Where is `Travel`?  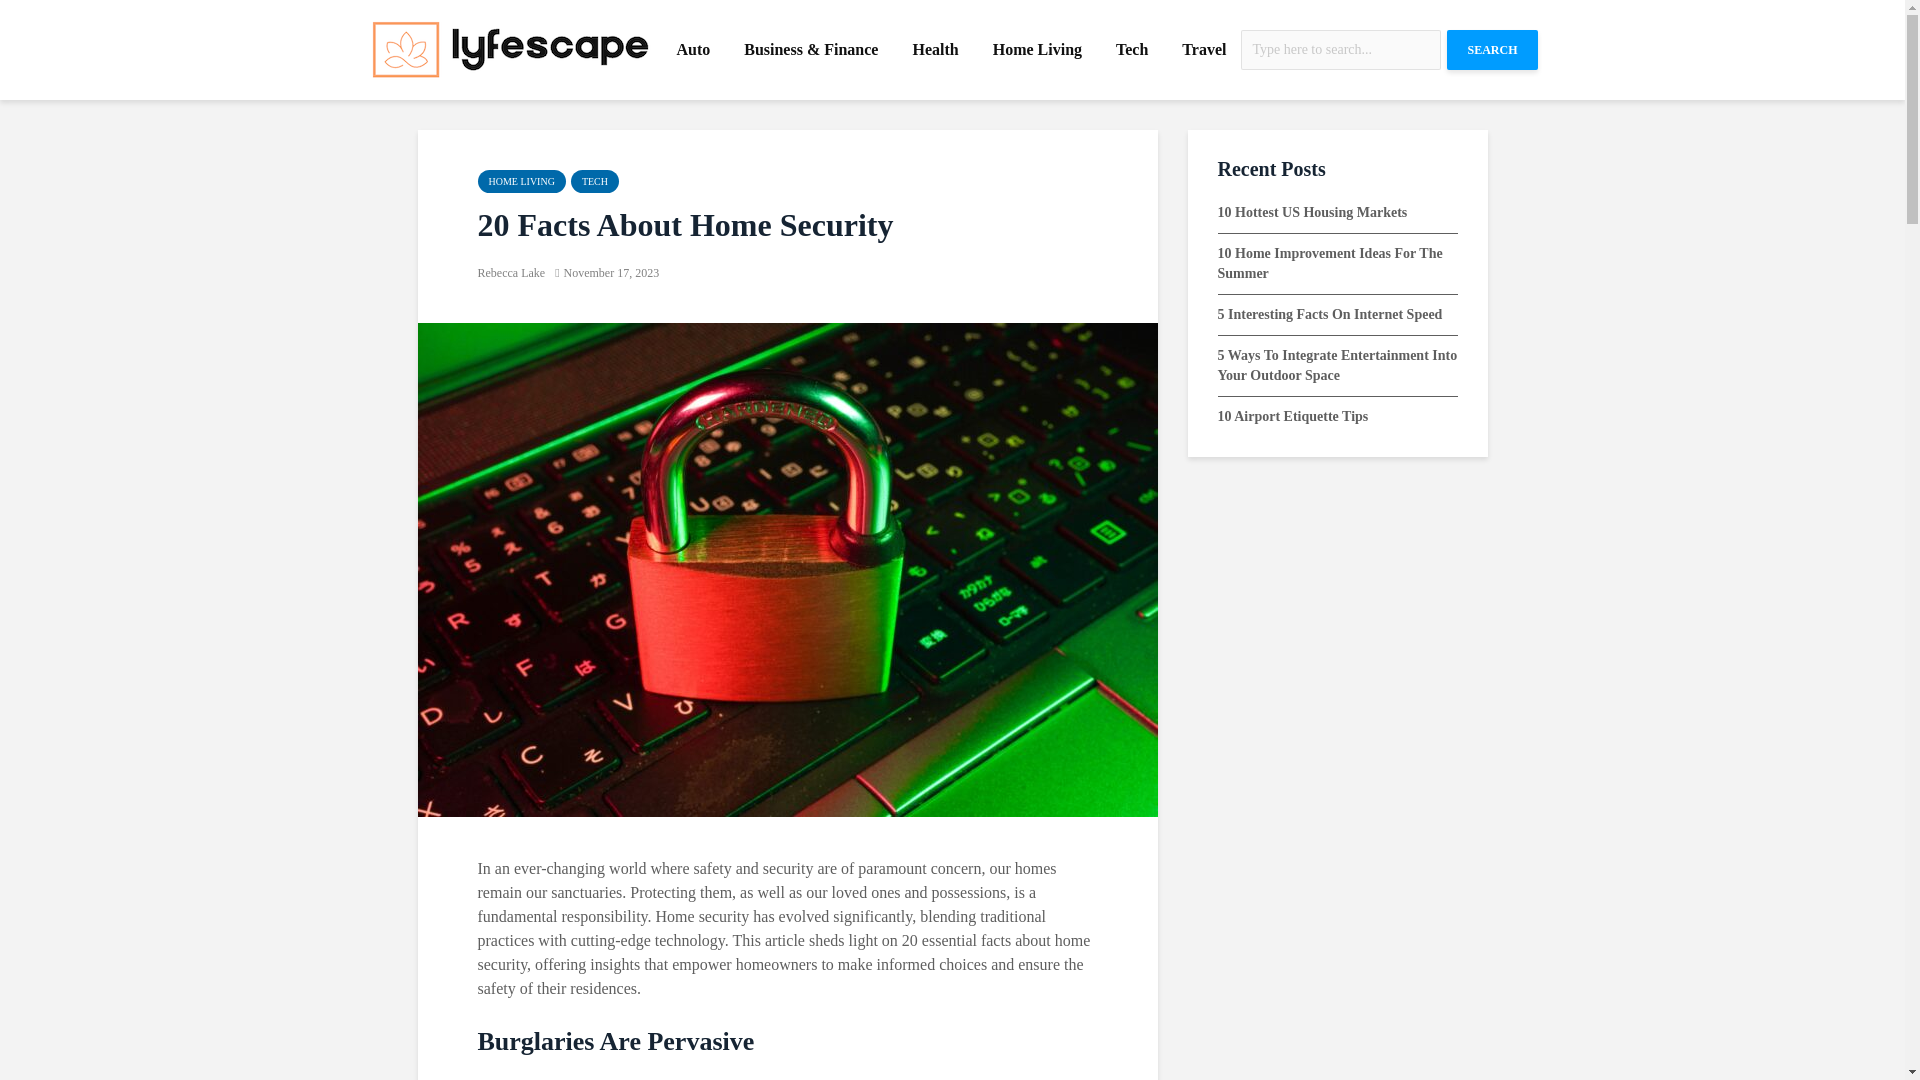 Travel is located at coordinates (1204, 50).